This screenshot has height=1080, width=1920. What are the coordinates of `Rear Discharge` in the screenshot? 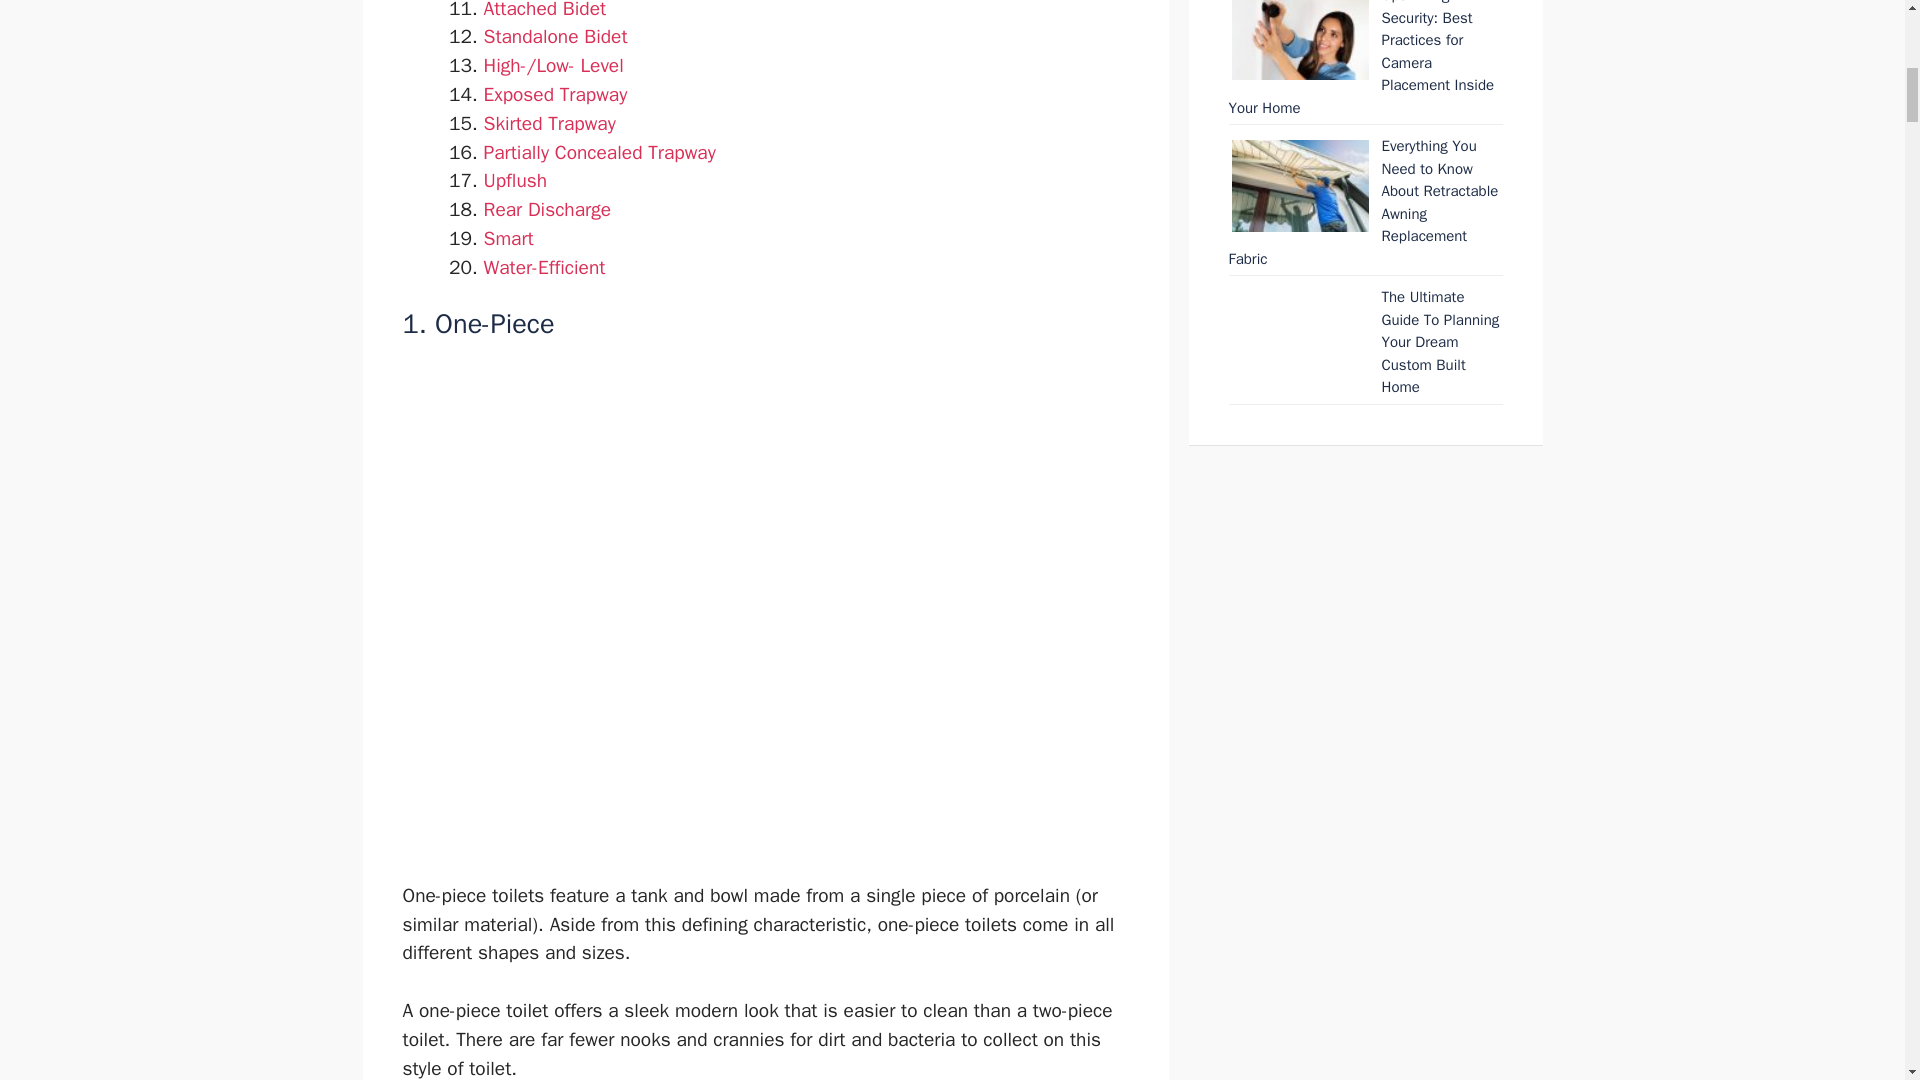 It's located at (548, 210).